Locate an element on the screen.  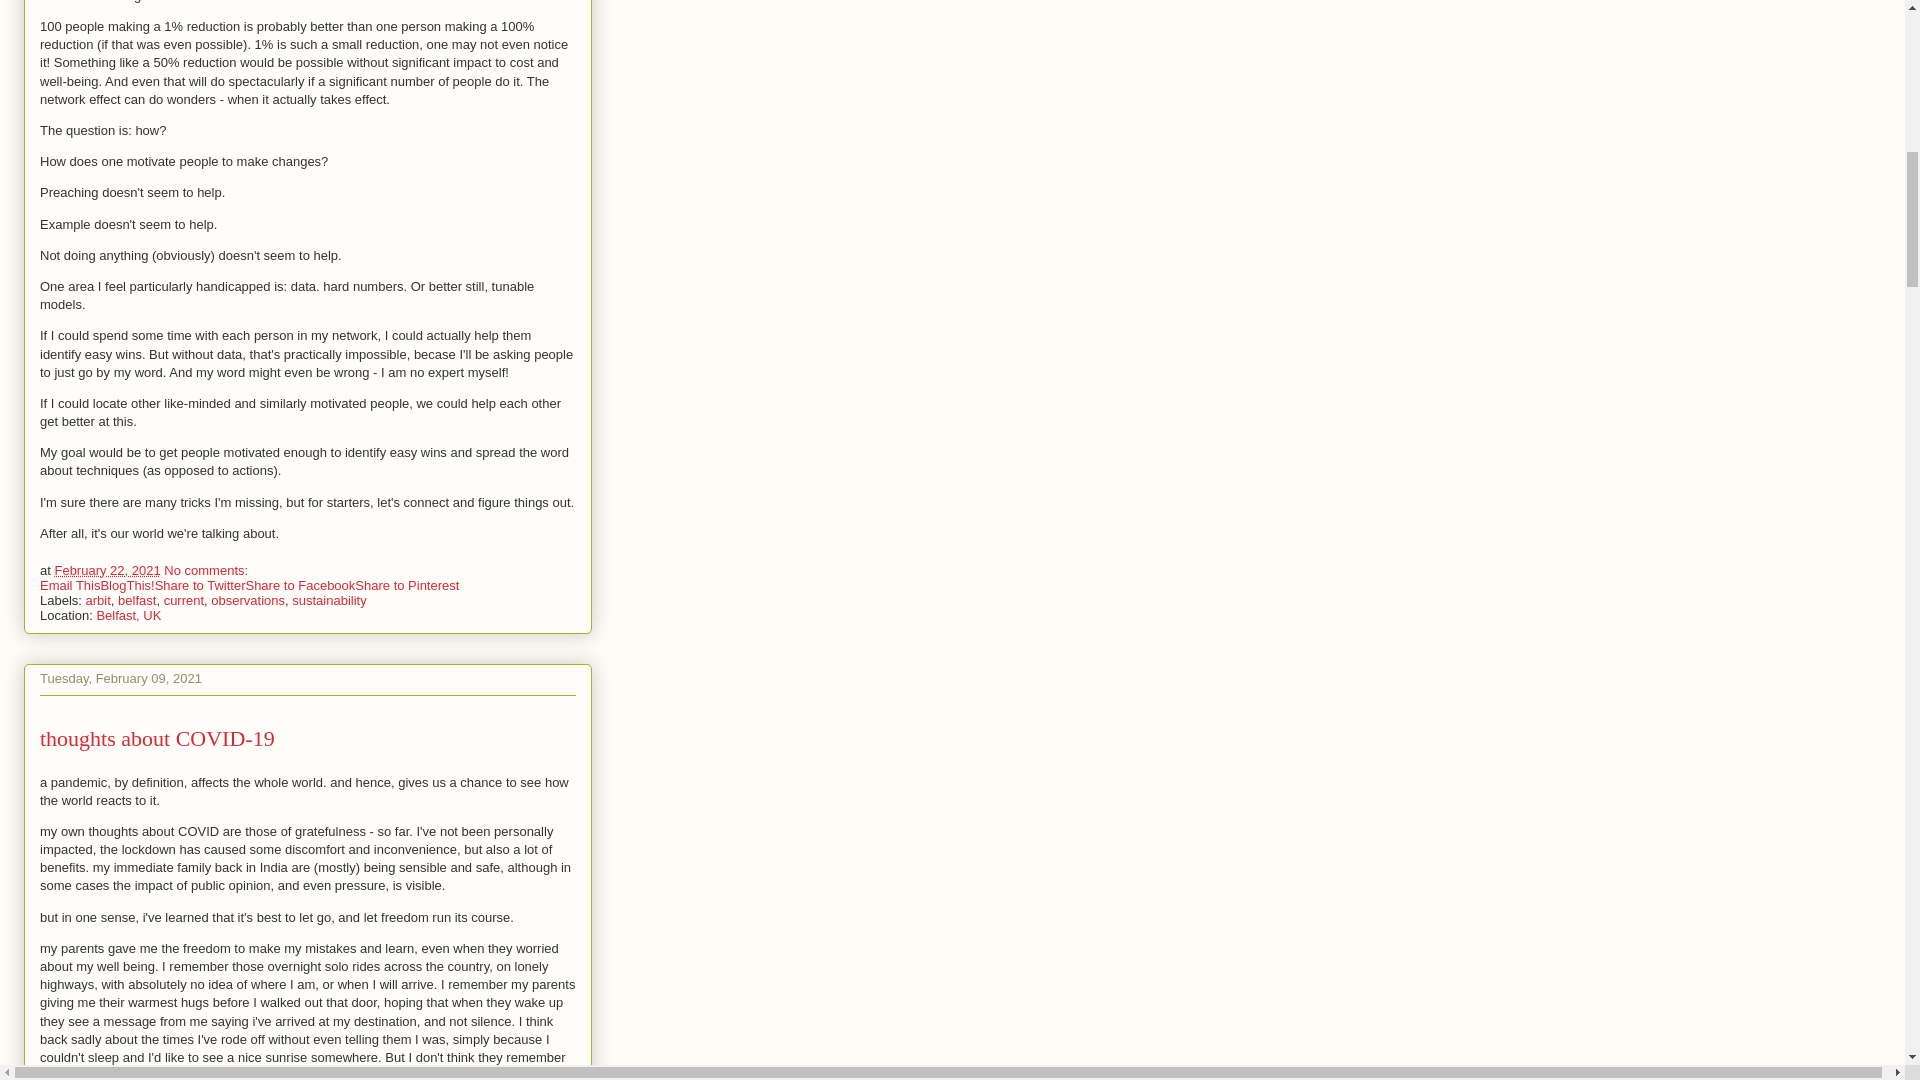
permanent link is located at coordinates (106, 568).